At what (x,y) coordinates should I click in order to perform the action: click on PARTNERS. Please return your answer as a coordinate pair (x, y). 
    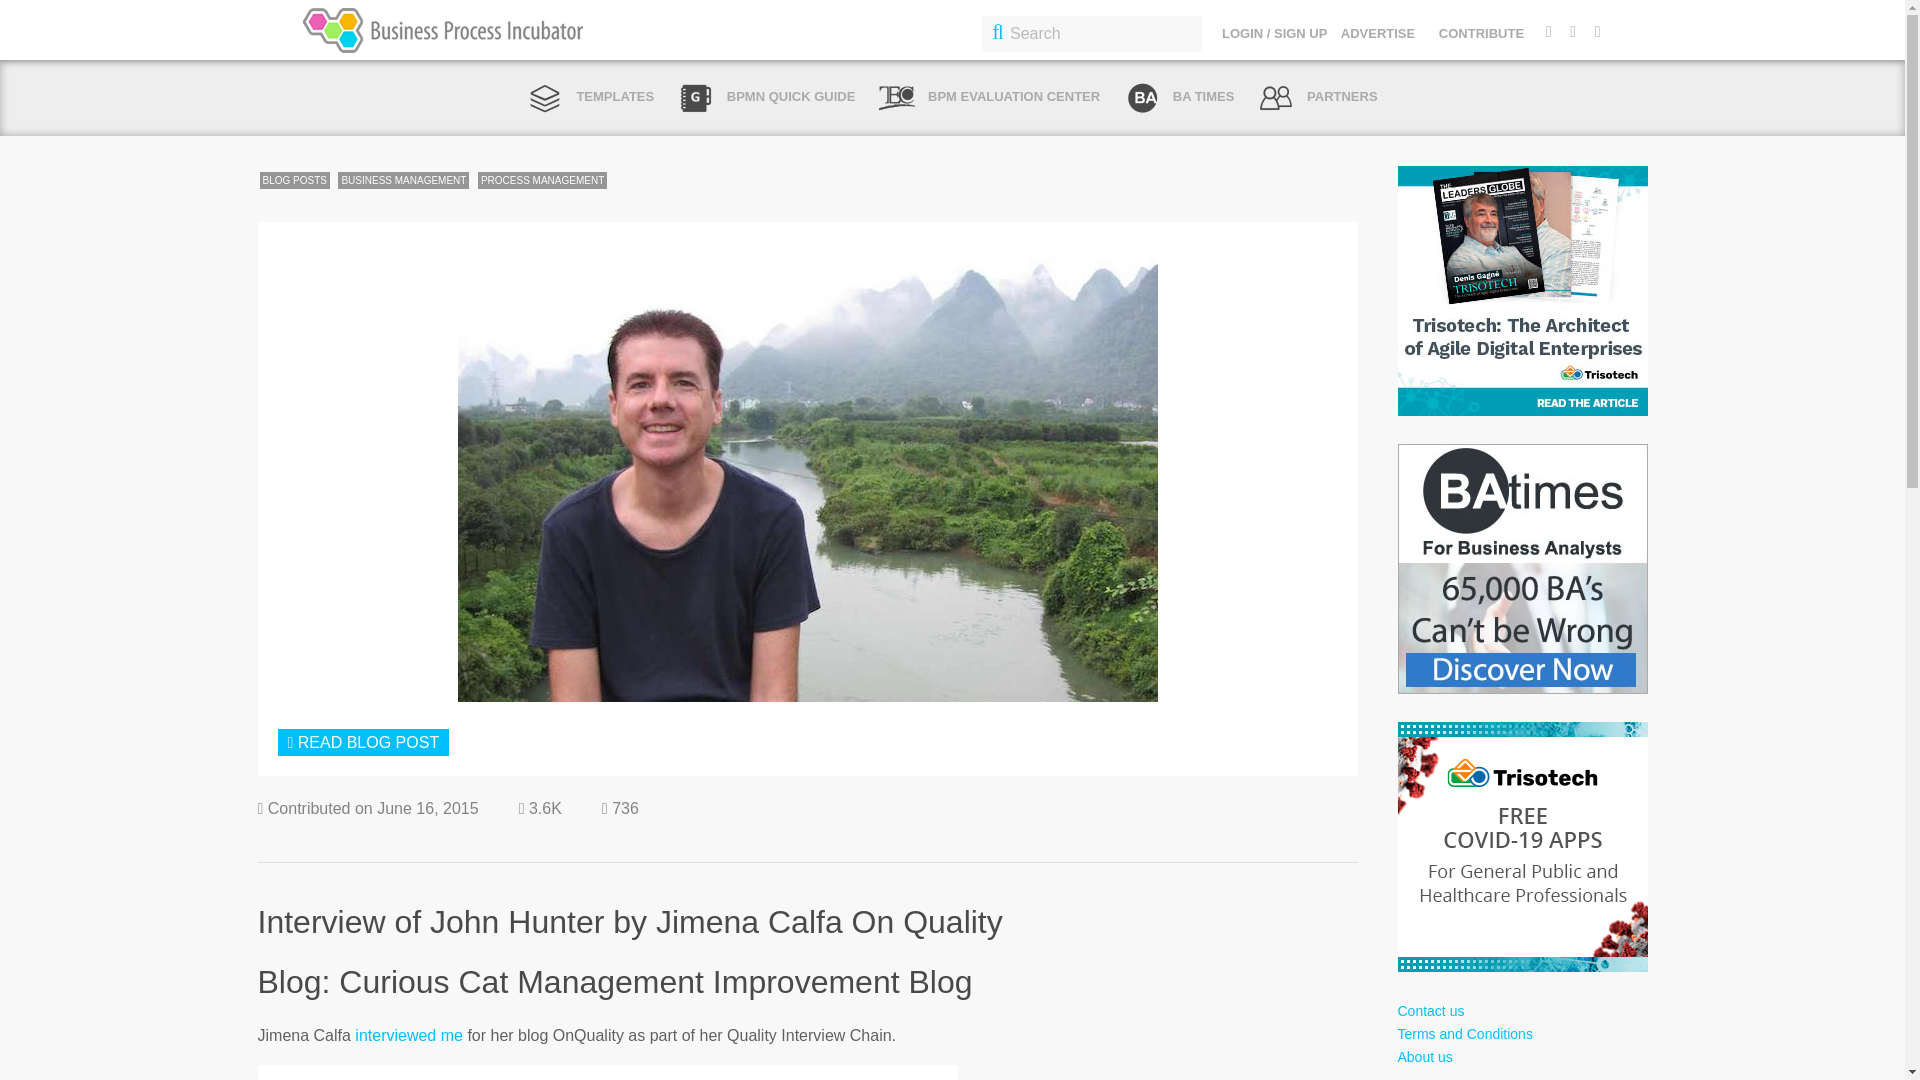
    Looking at the image, I should click on (1318, 96).